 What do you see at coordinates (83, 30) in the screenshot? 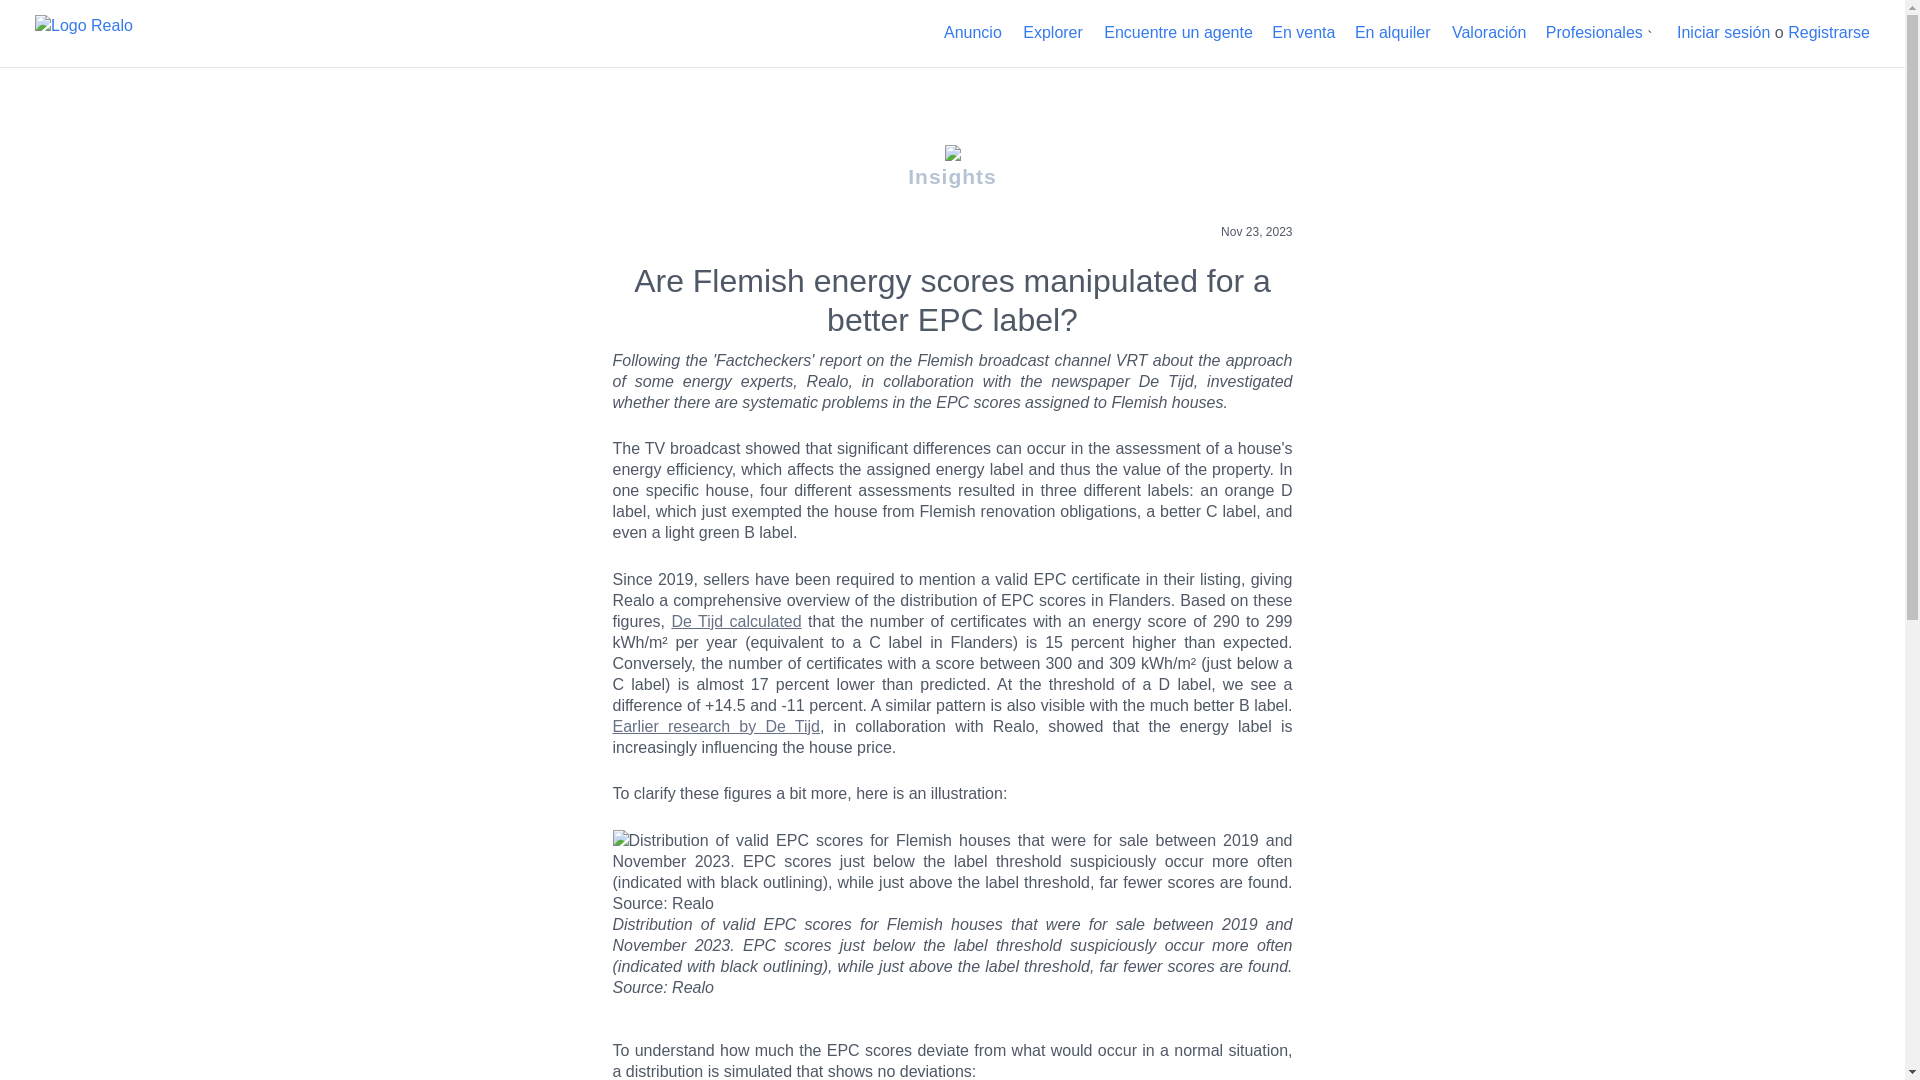
I see `Realo` at bounding box center [83, 30].